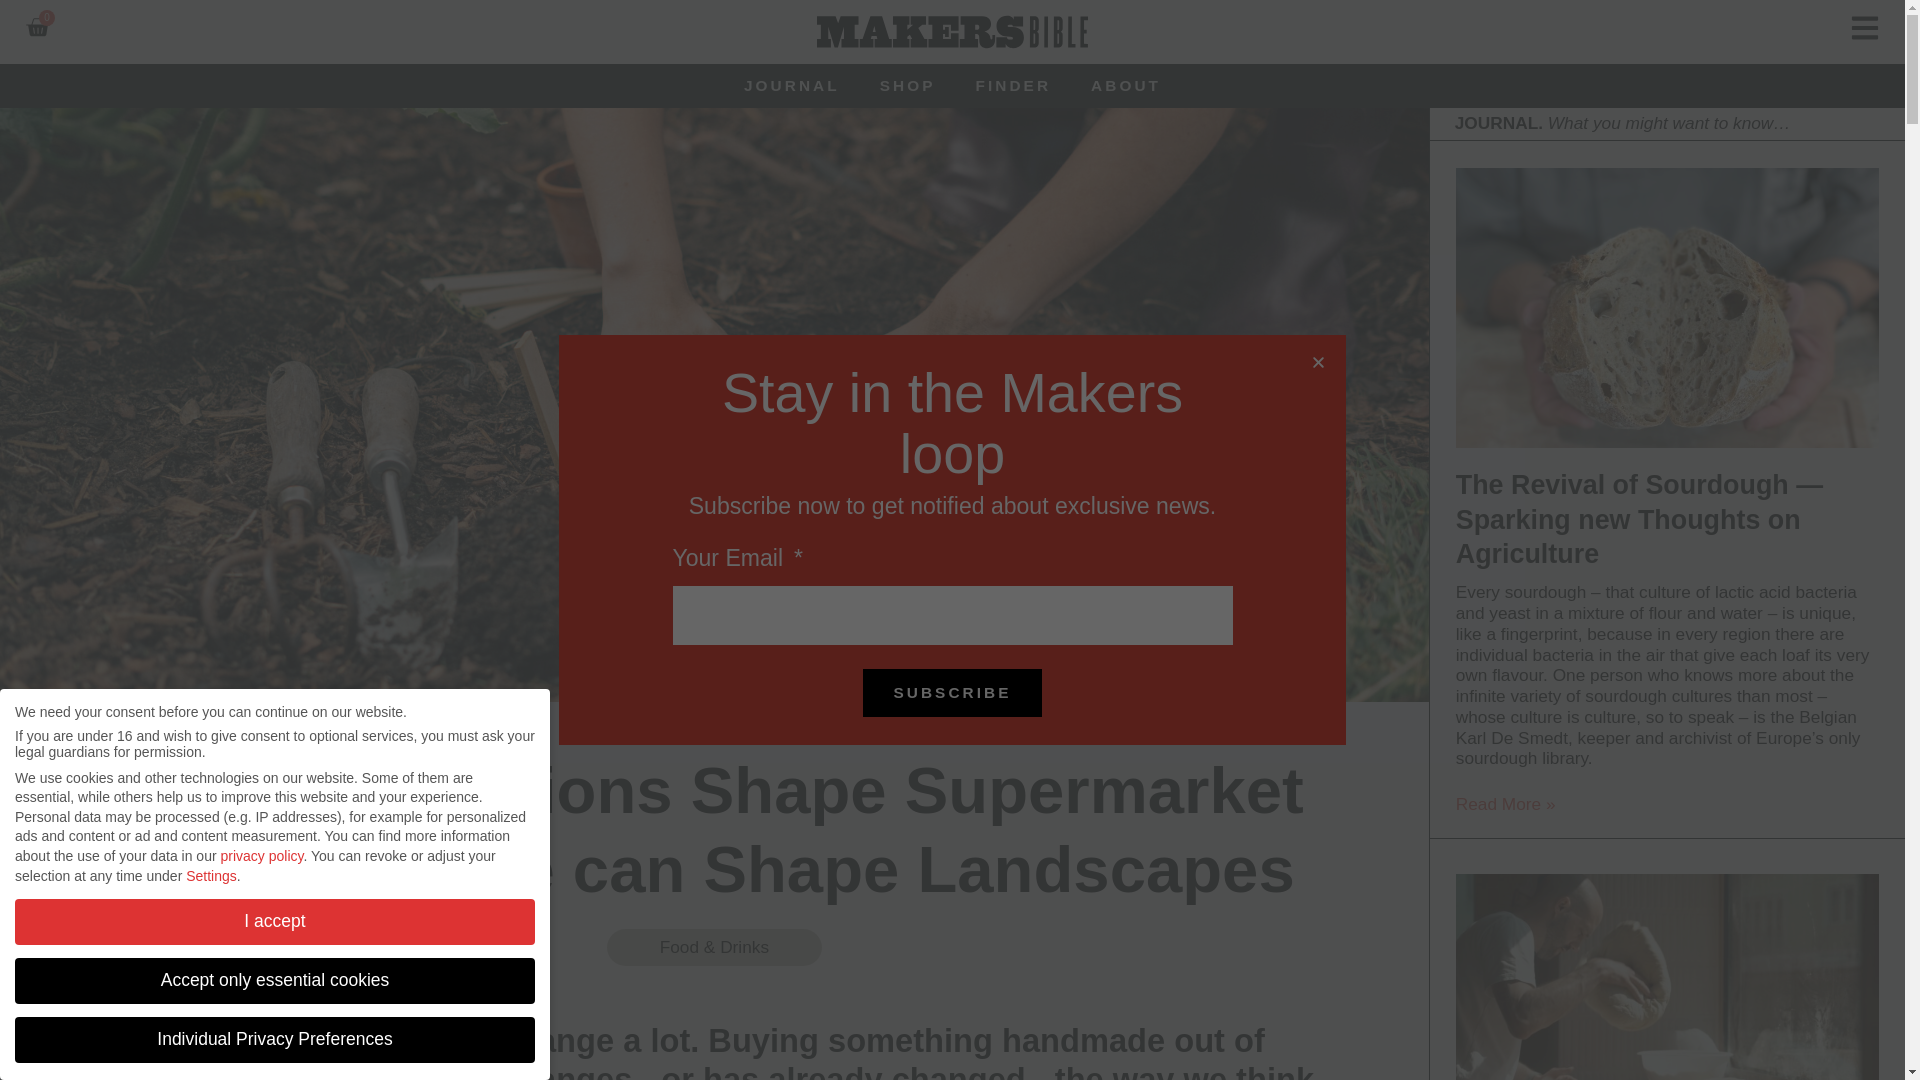 The width and height of the screenshot is (1920, 1080). I want to click on SHOP, so click(908, 86).